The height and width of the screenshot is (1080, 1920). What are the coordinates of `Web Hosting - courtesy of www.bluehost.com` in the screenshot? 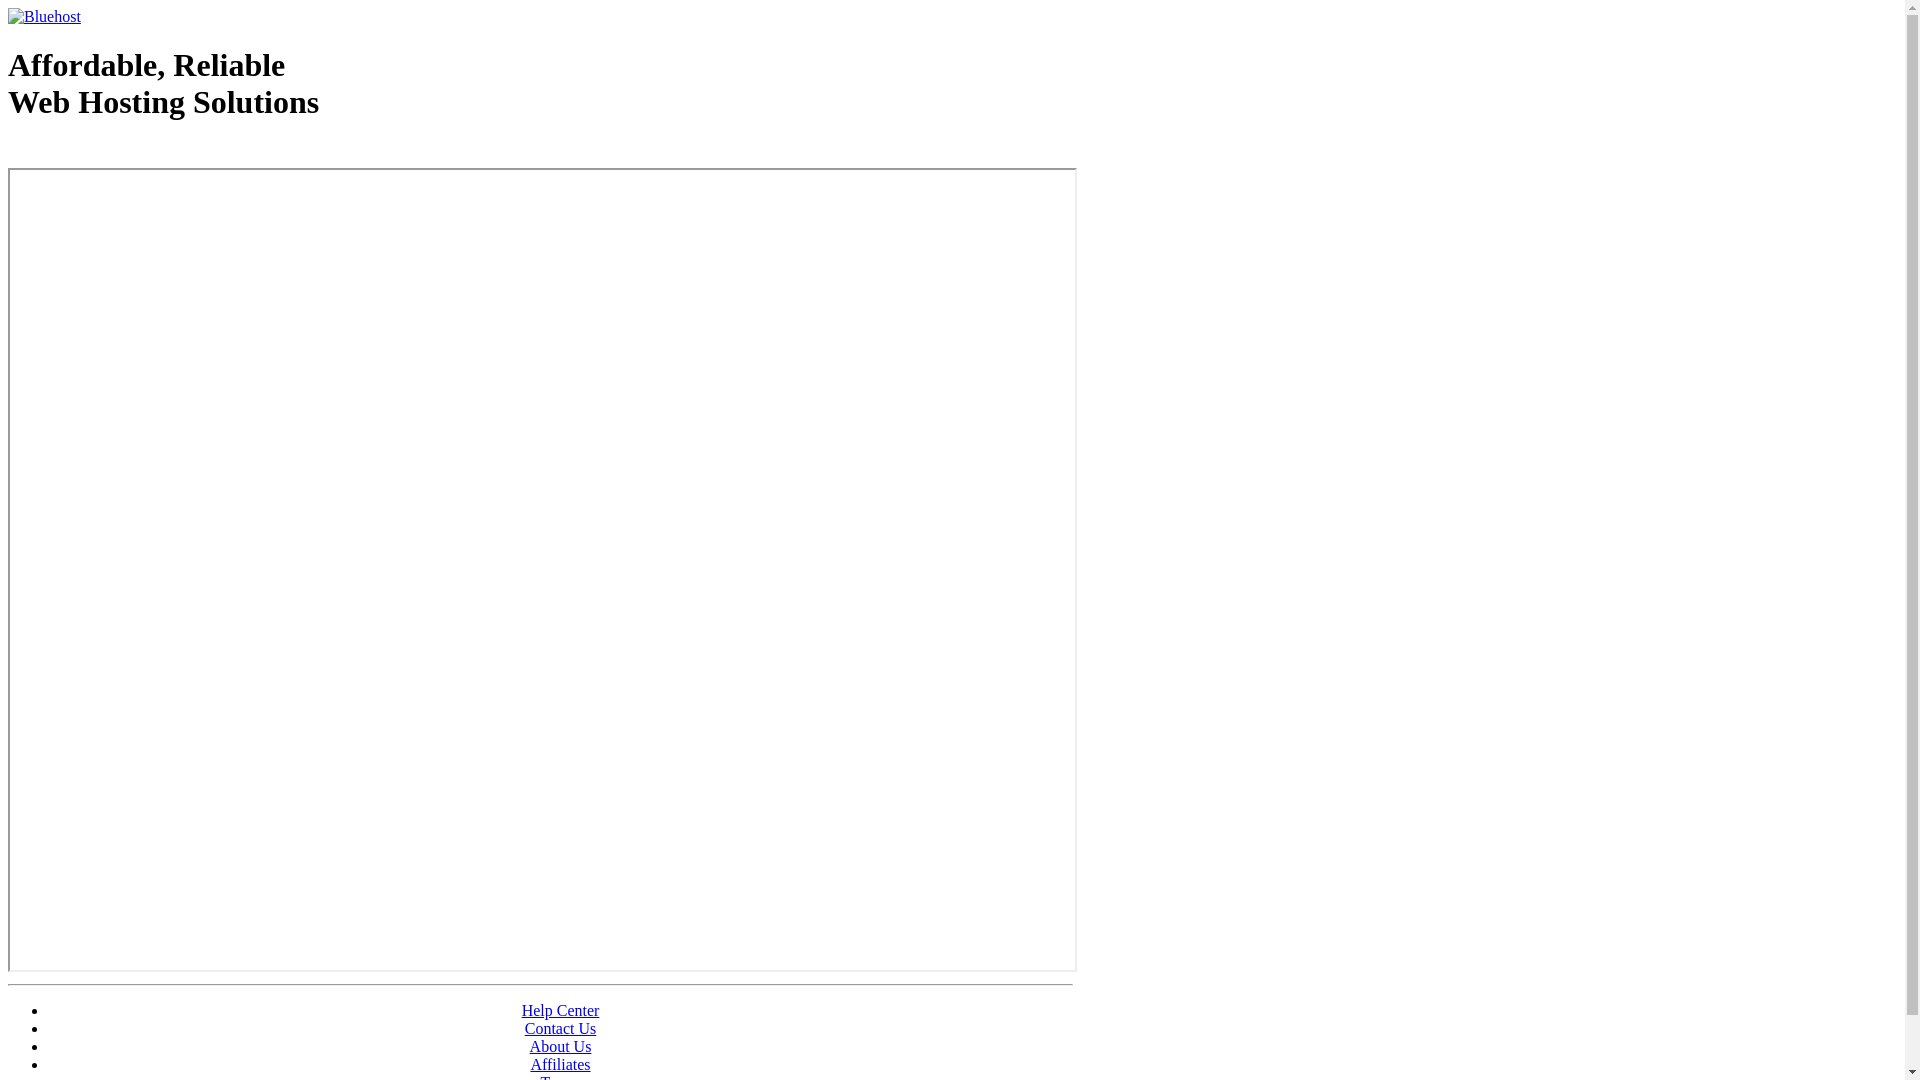 It's located at (124, 153).